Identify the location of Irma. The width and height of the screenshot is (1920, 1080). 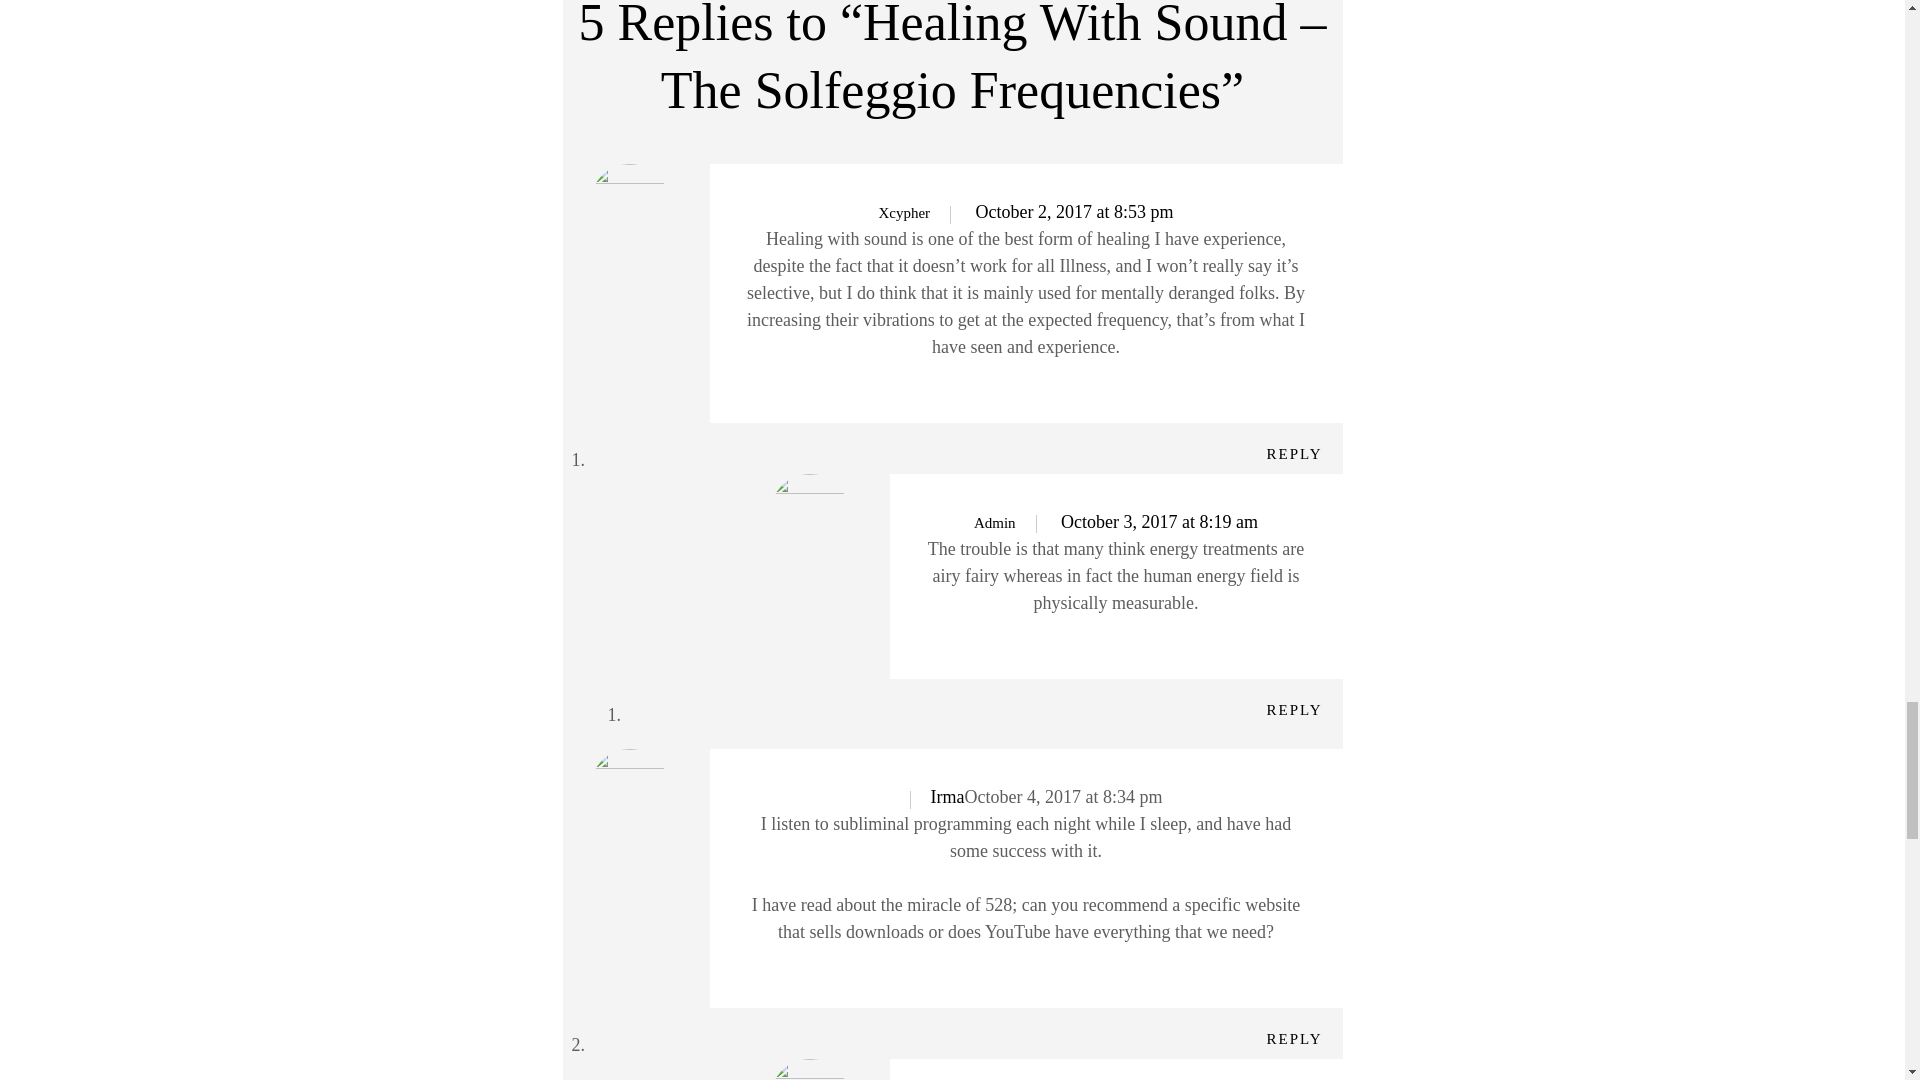
(948, 796).